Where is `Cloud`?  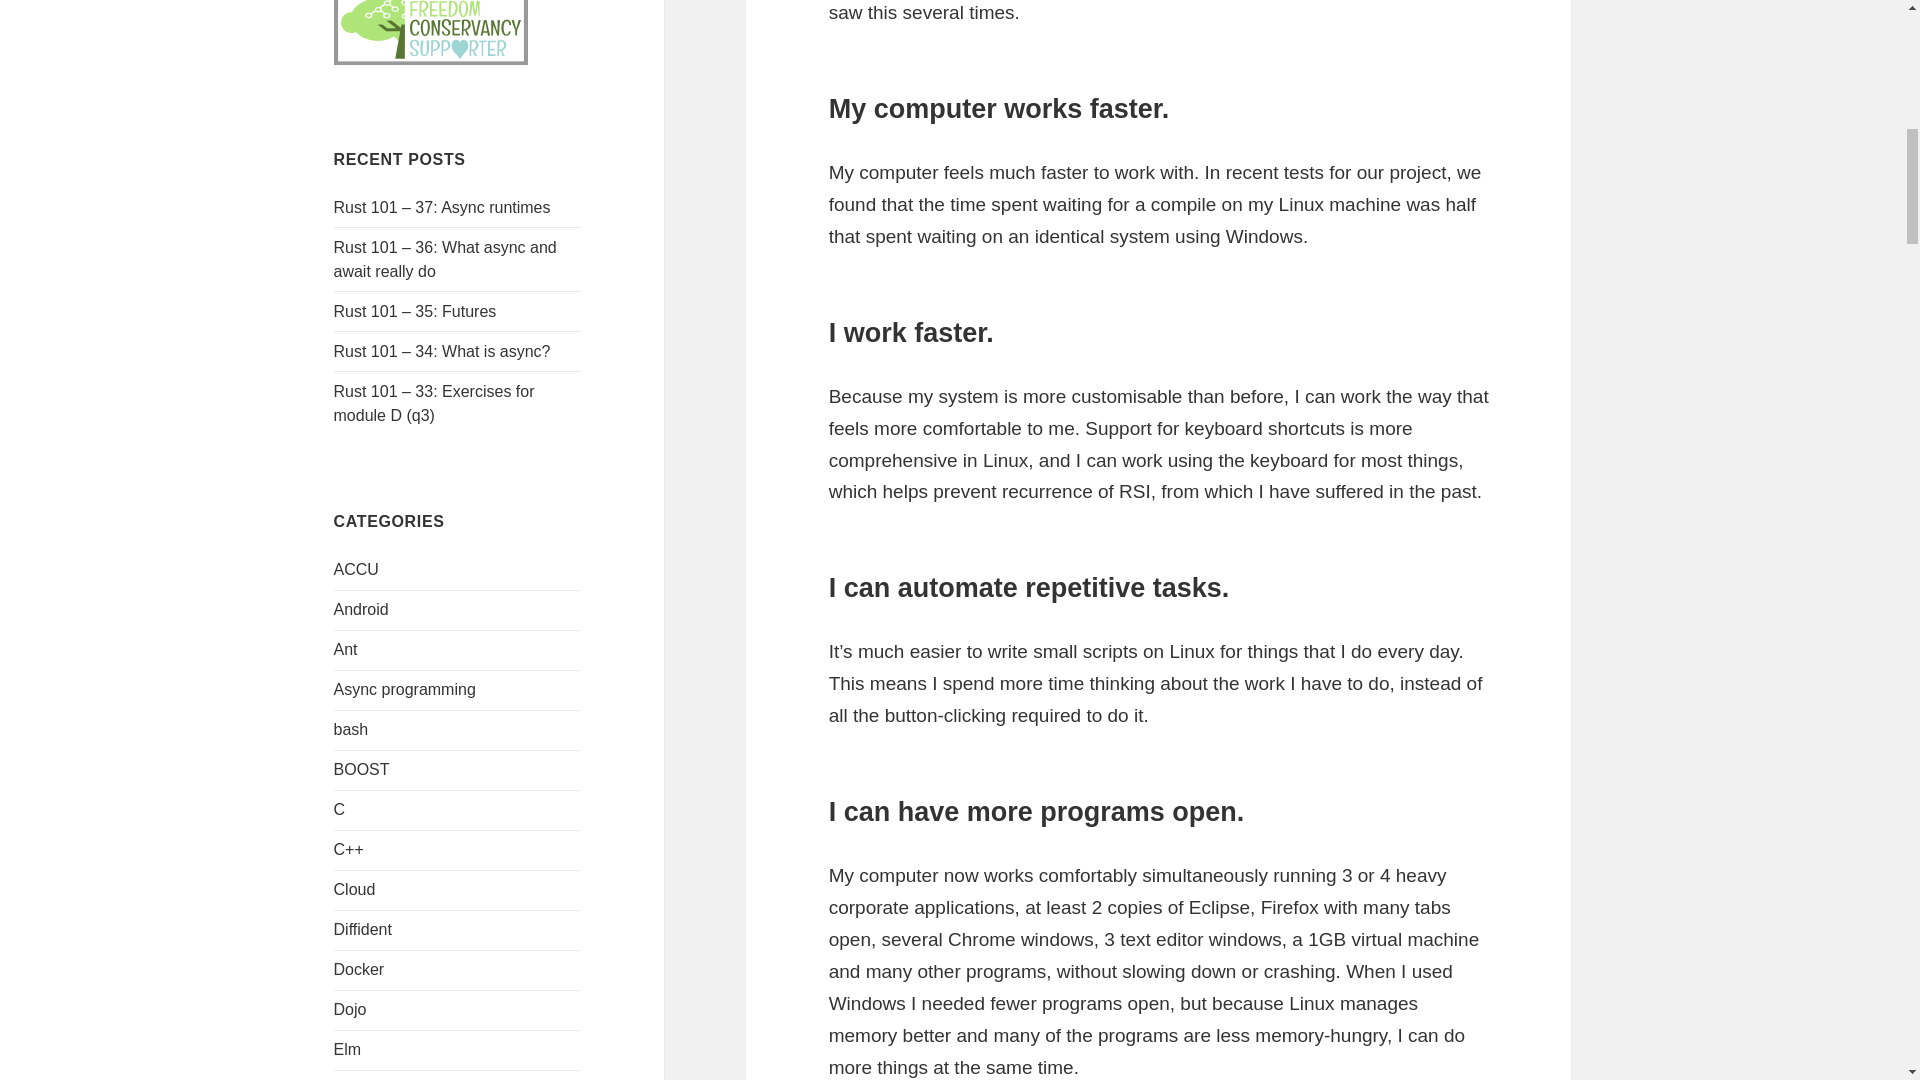 Cloud is located at coordinates (355, 889).